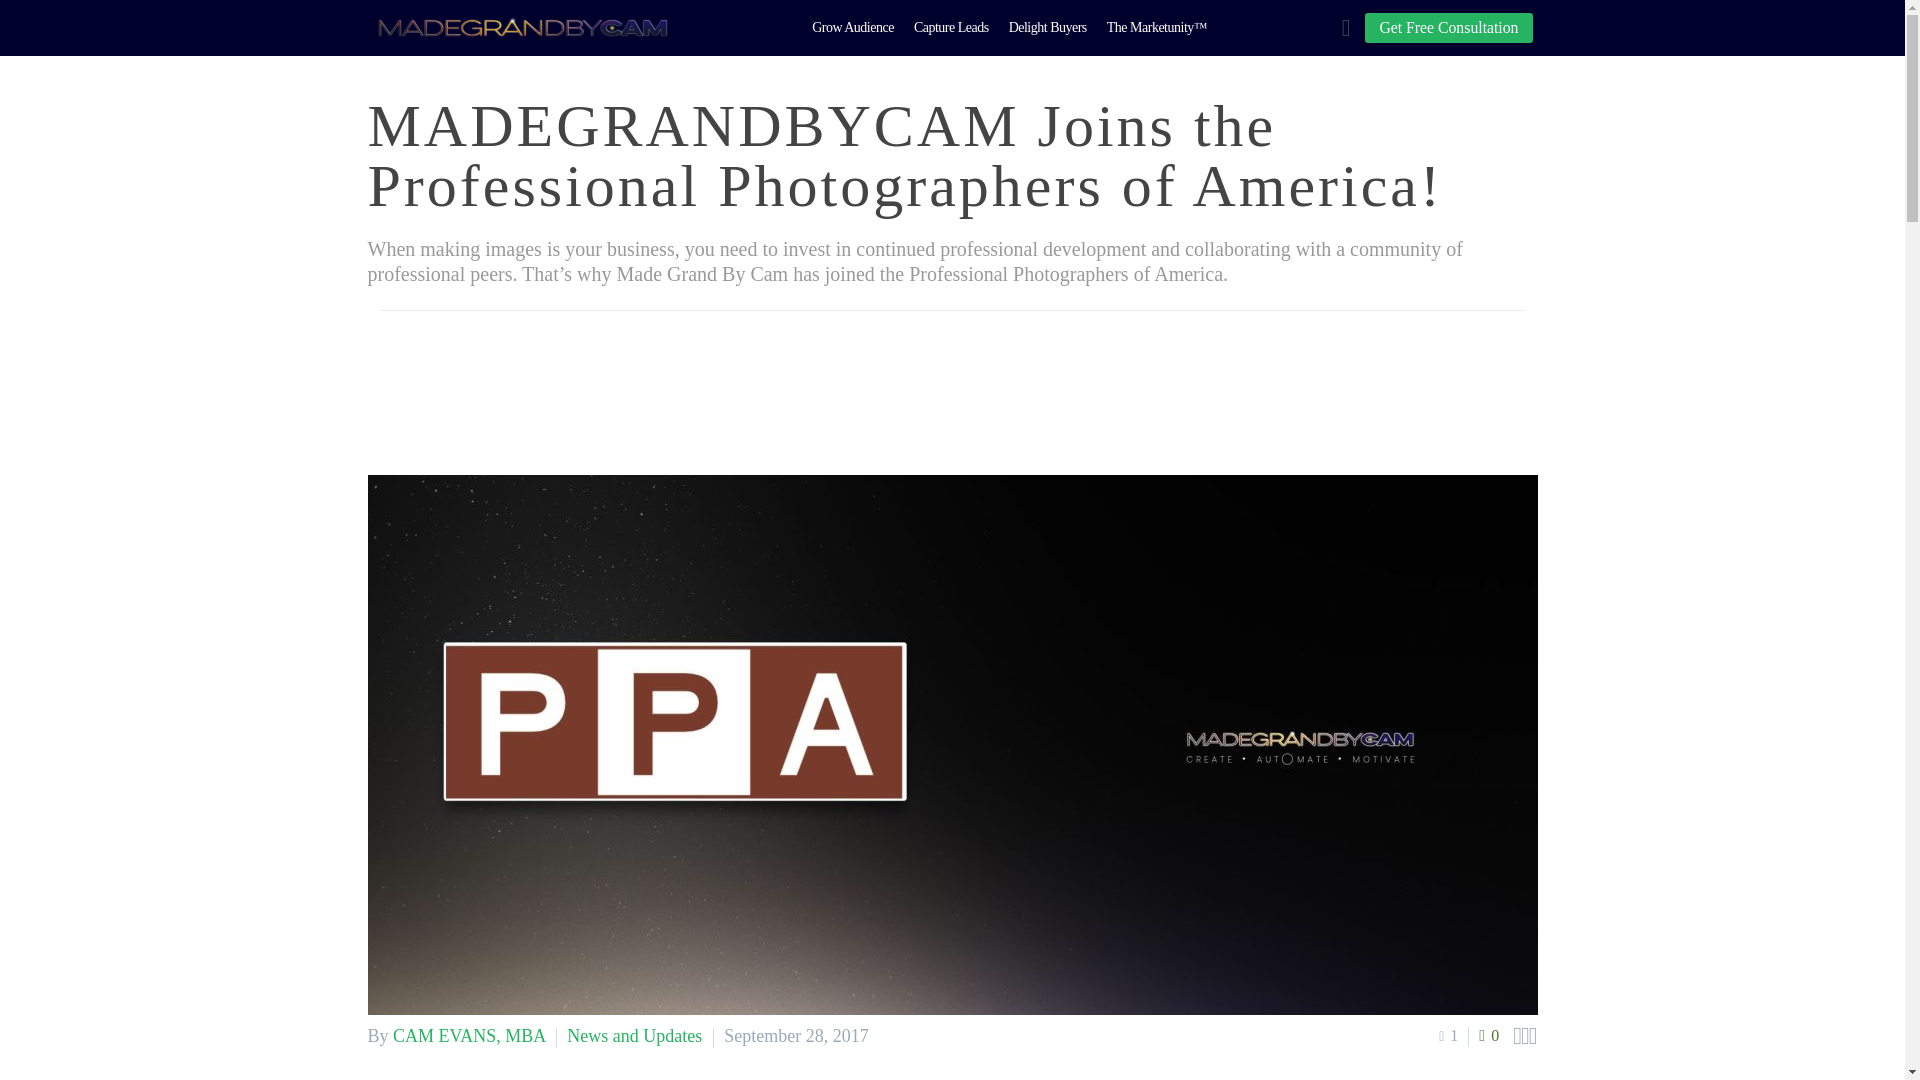 This screenshot has height=1080, width=1920. I want to click on Grow Audience, so click(852, 28).